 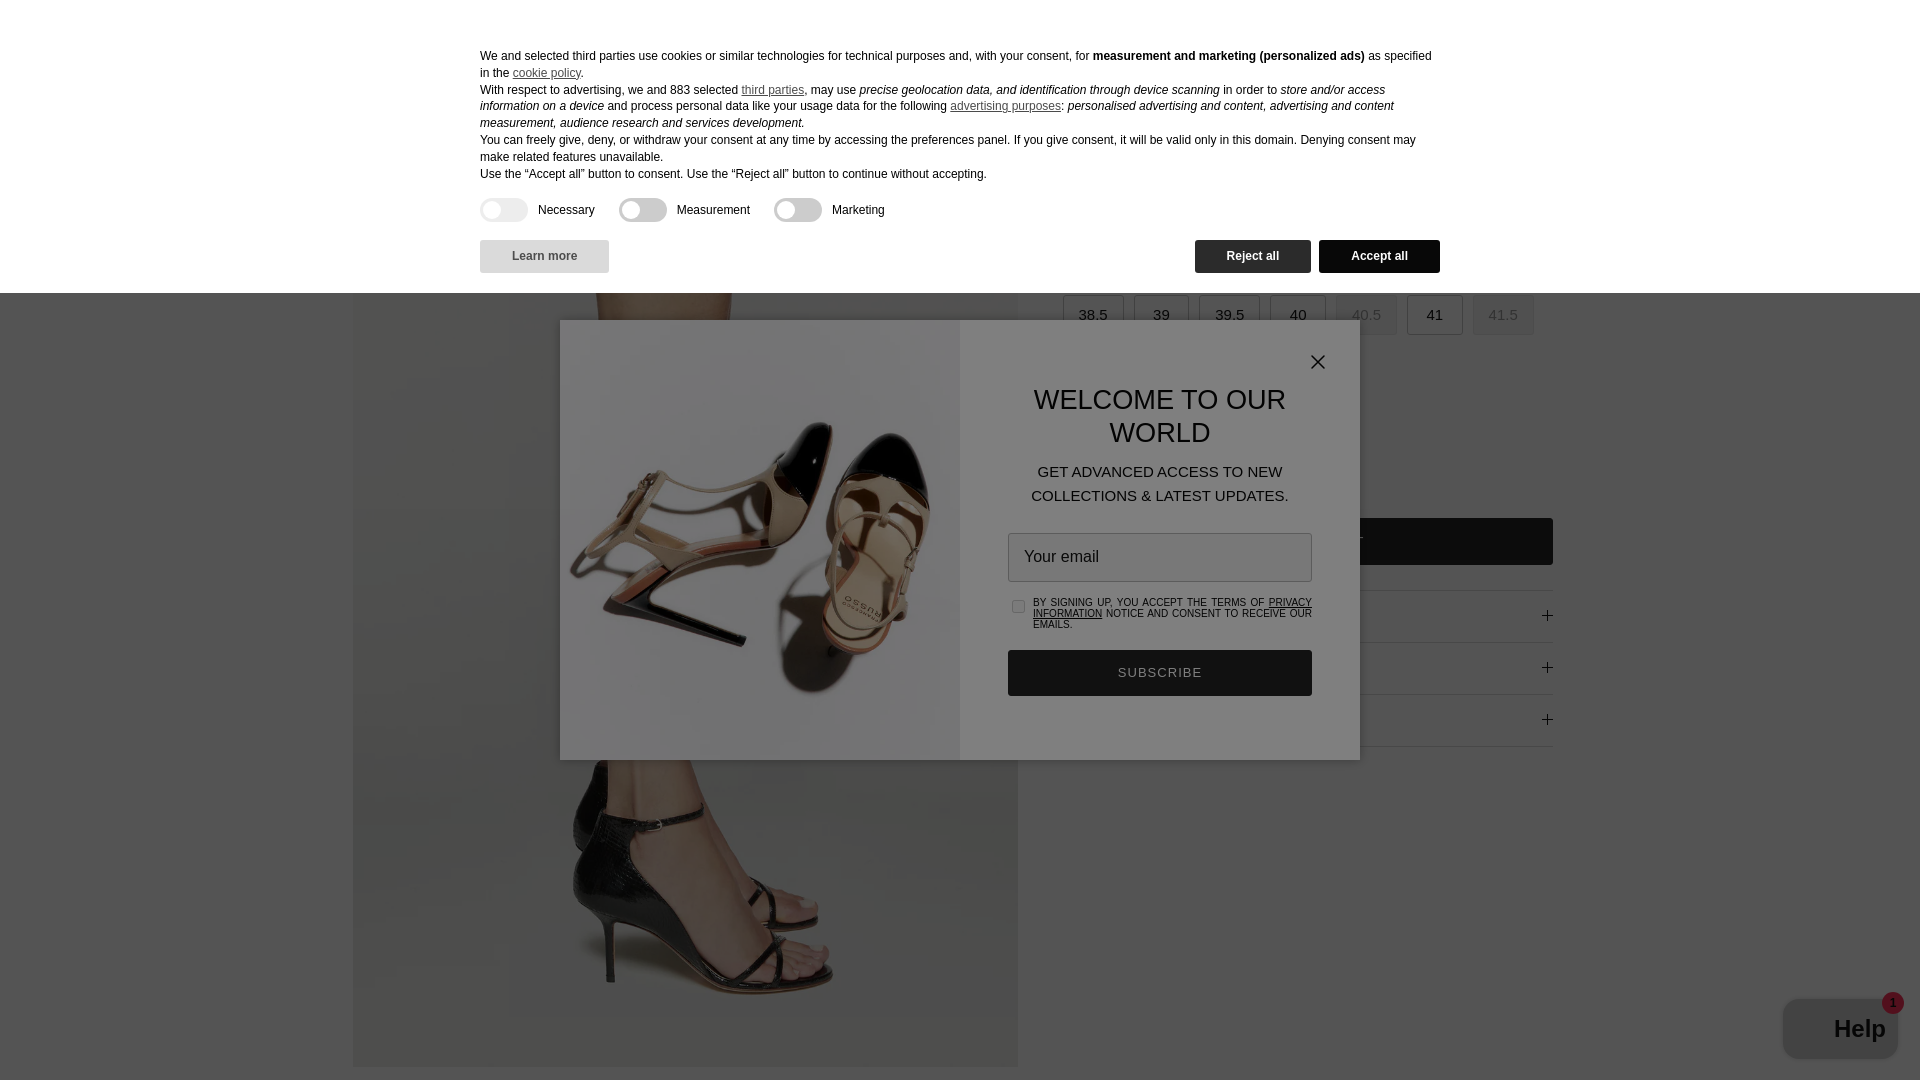 What do you see at coordinates (1172, 608) in the screenshot?
I see `Privacy Policy` at bounding box center [1172, 608].